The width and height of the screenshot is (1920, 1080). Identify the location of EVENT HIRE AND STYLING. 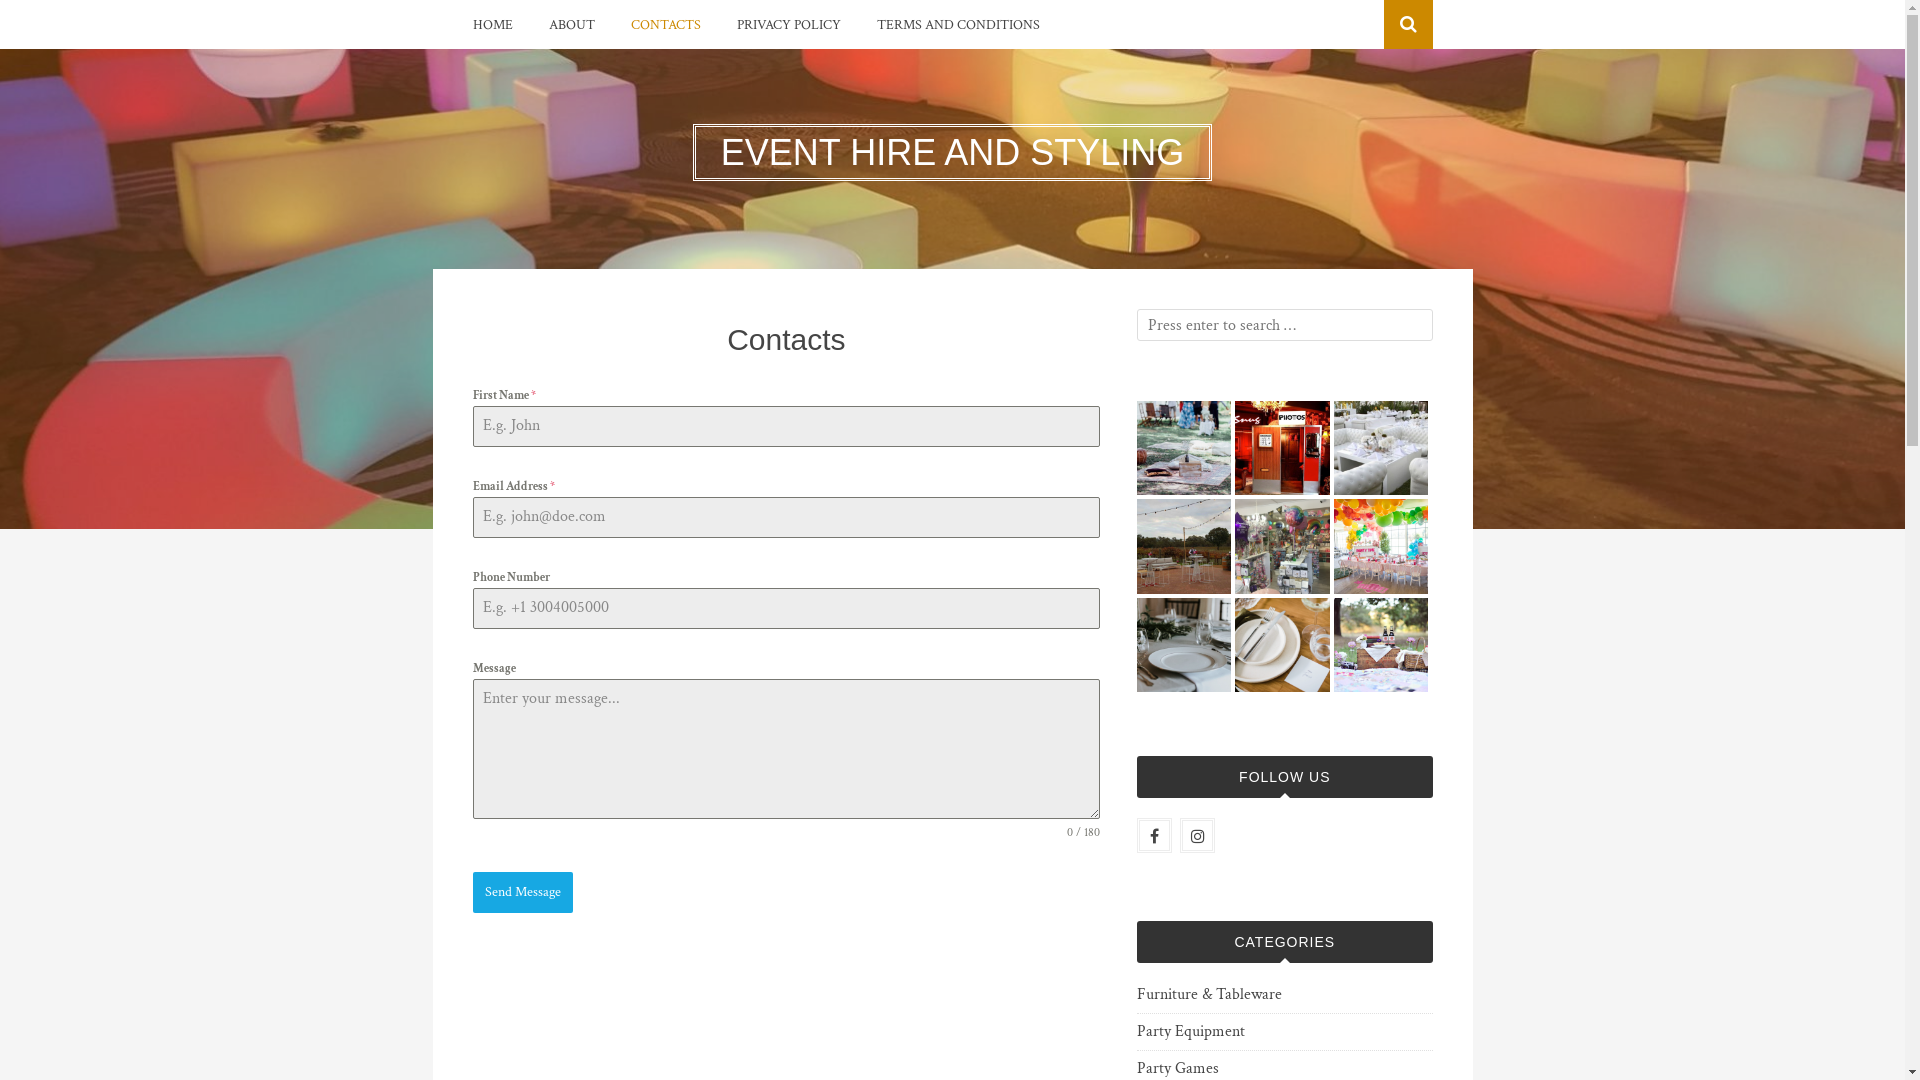
(952, 152).